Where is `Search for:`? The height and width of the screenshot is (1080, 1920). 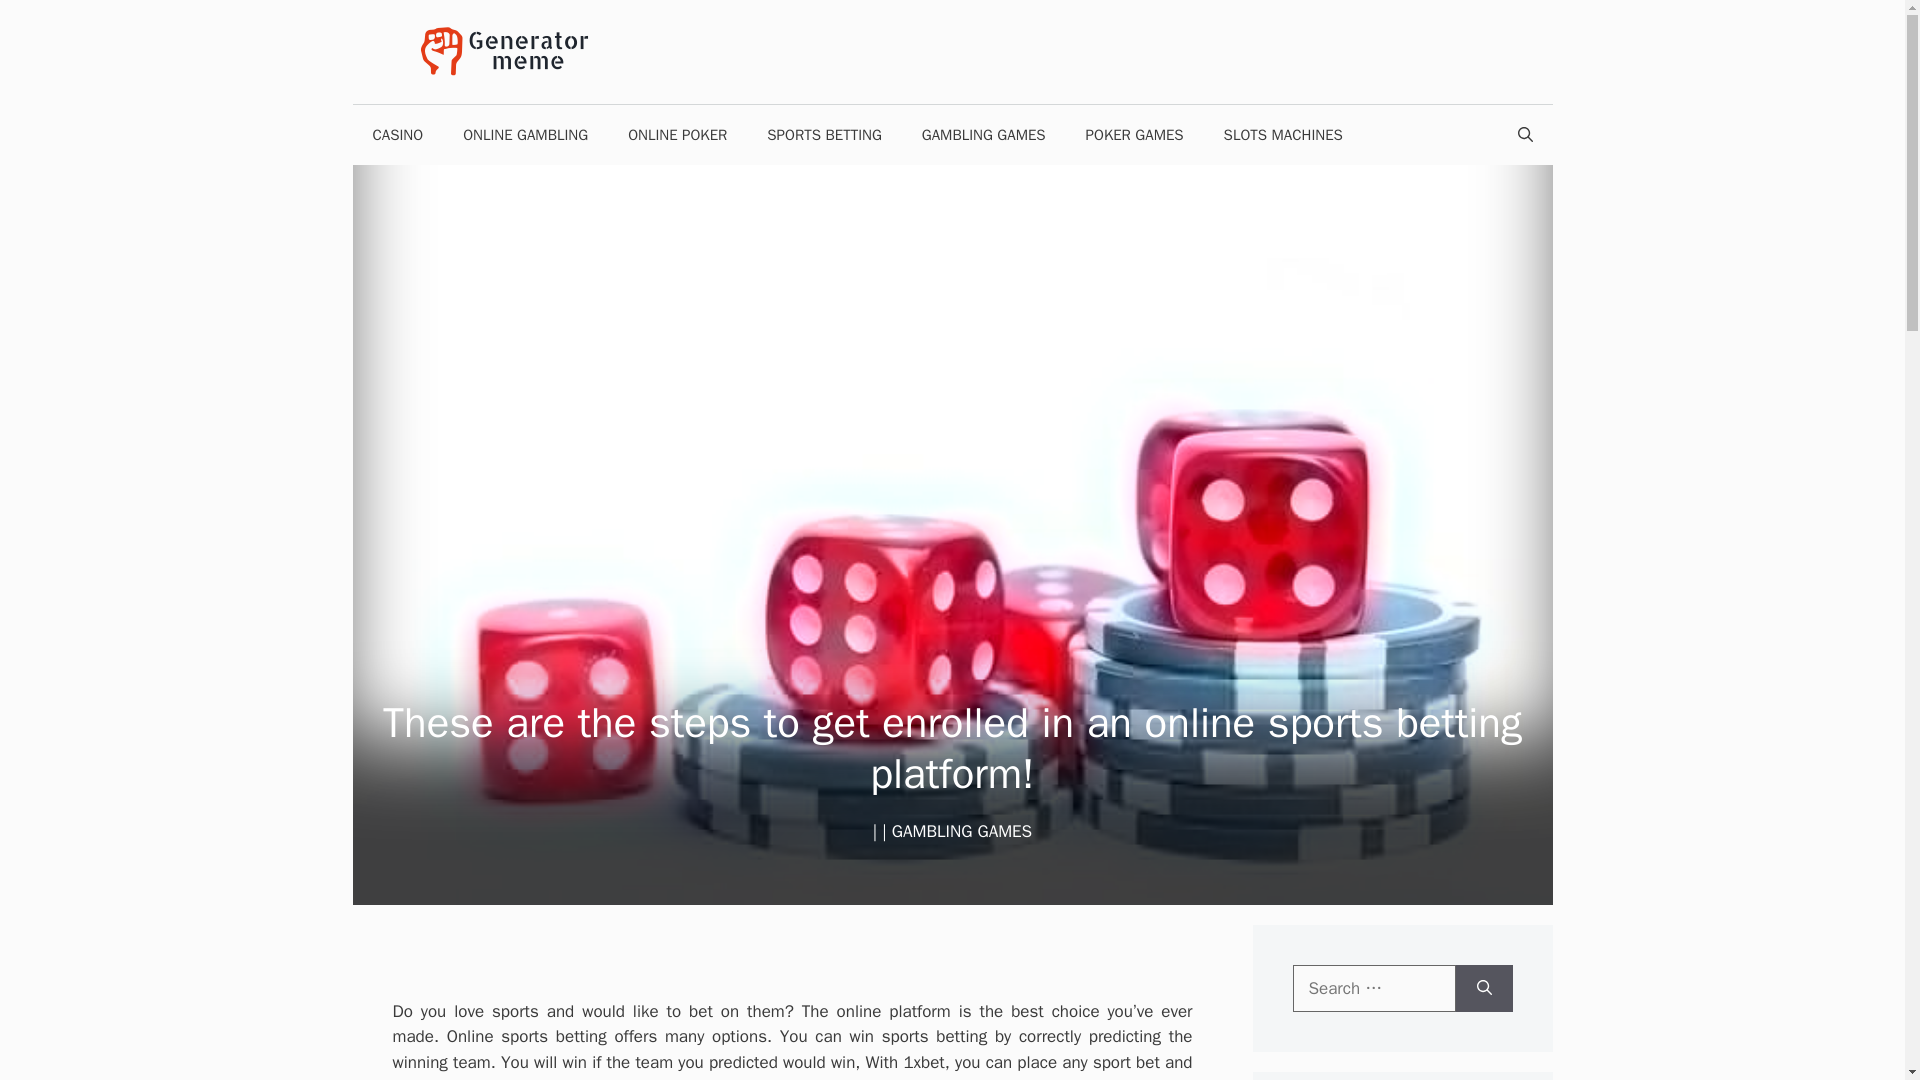 Search for: is located at coordinates (1374, 989).